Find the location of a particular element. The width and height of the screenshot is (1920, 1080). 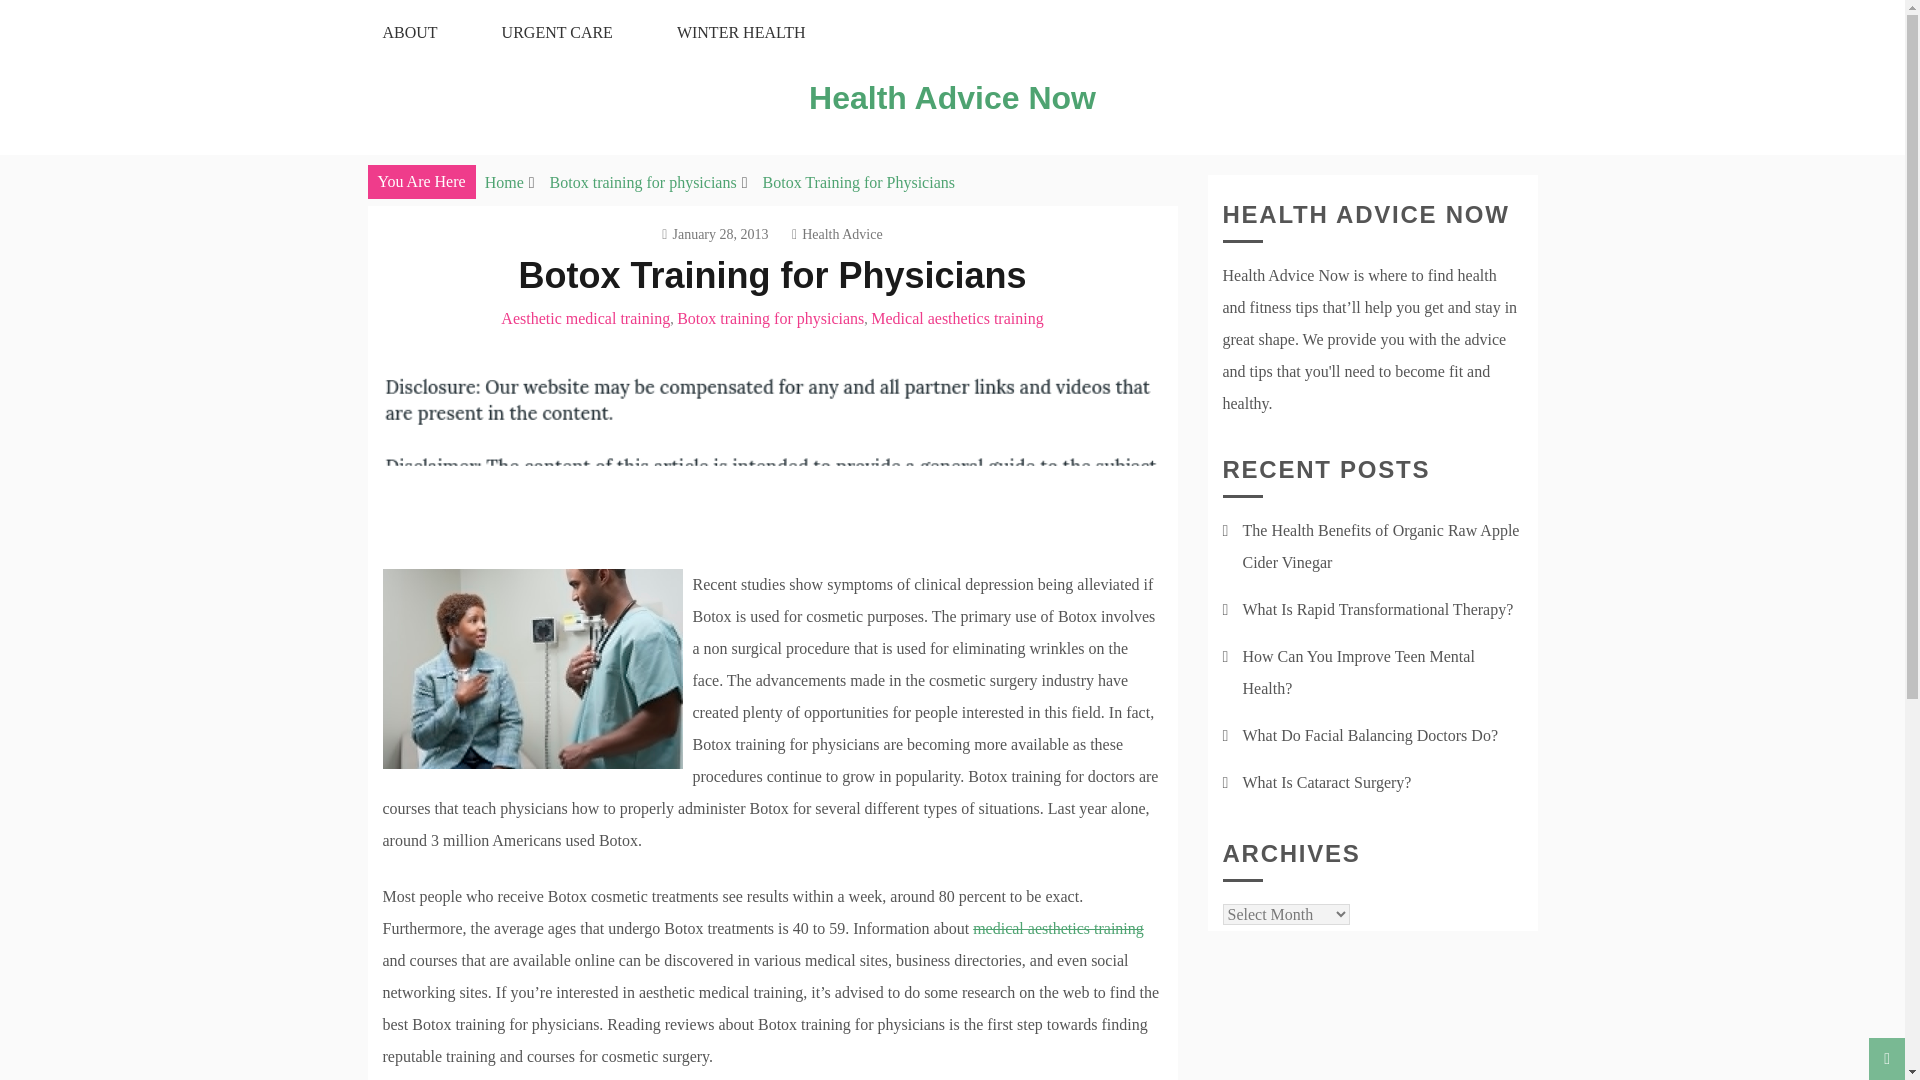

URGENT CARE is located at coordinates (558, 32).